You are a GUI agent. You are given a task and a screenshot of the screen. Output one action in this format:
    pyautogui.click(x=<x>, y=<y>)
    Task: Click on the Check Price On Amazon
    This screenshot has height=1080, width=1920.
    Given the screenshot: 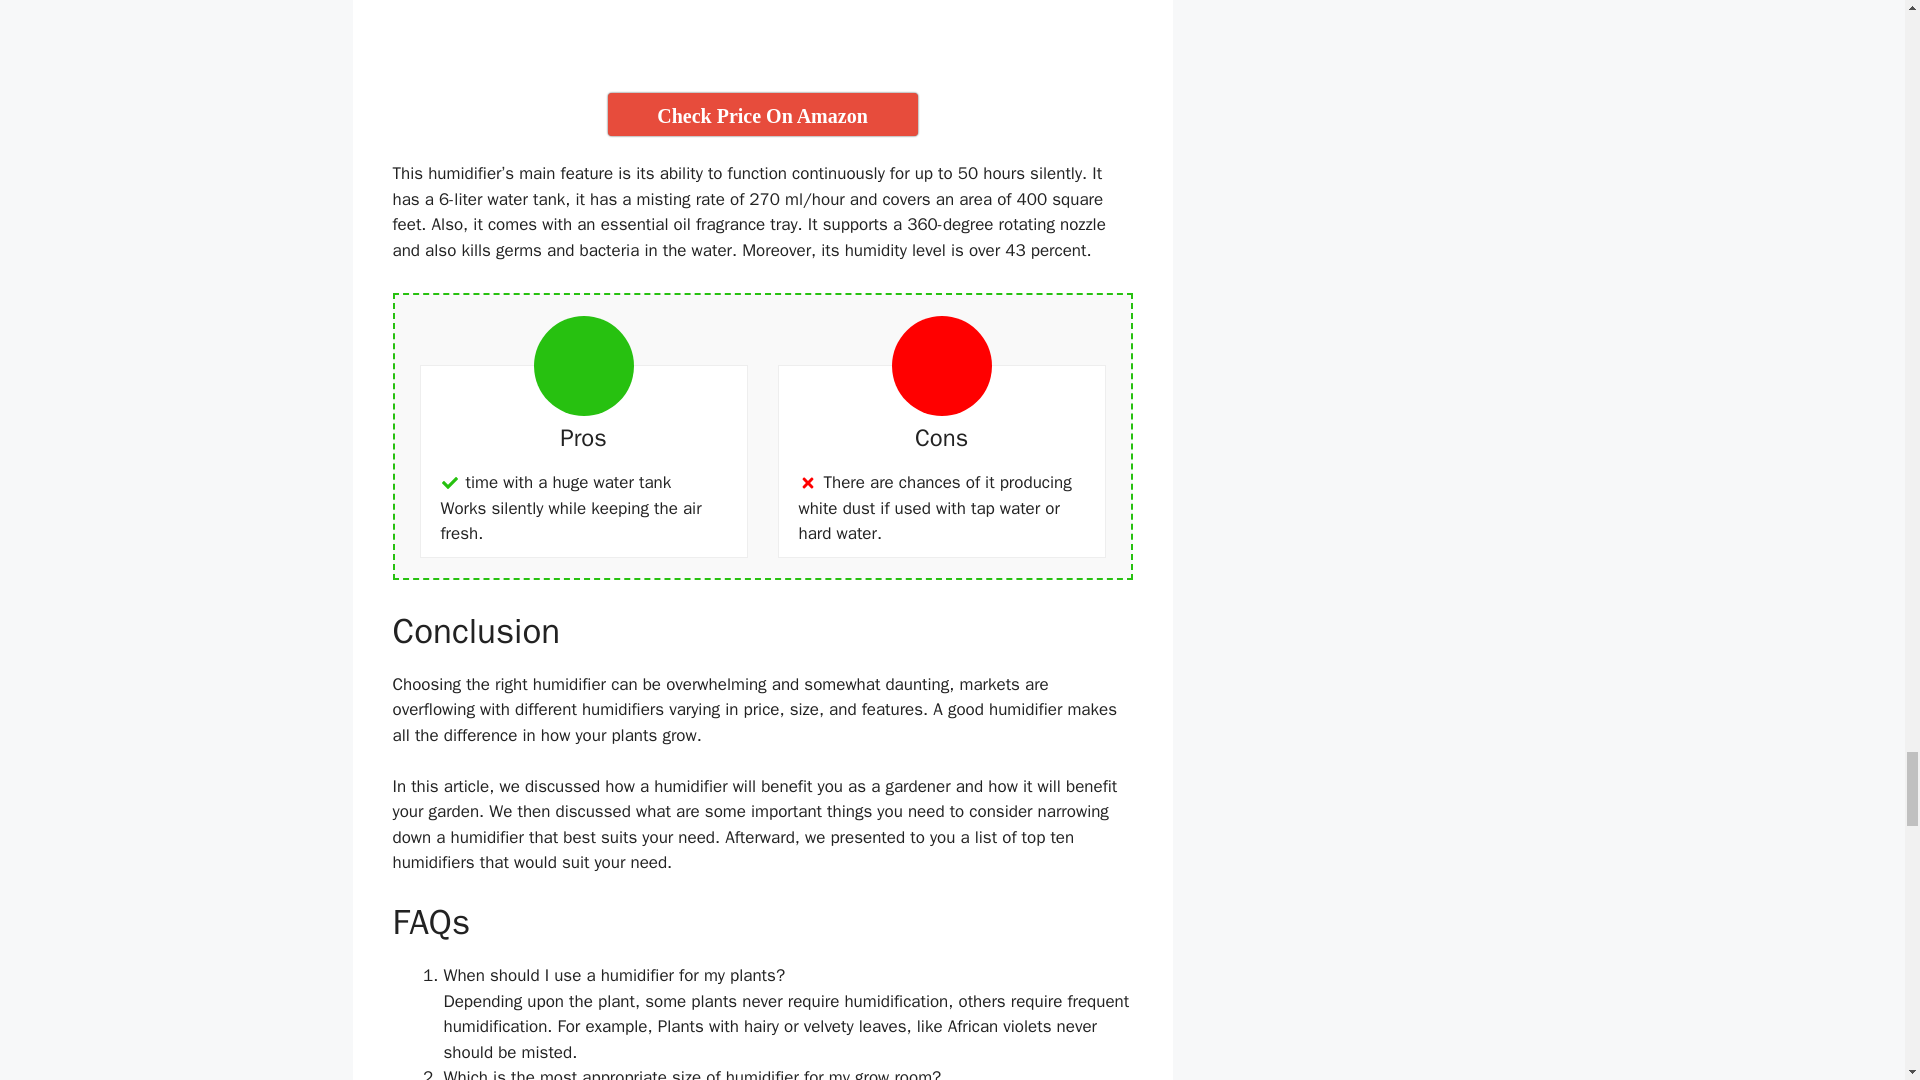 What is the action you would take?
    pyautogui.click(x=762, y=113)
    